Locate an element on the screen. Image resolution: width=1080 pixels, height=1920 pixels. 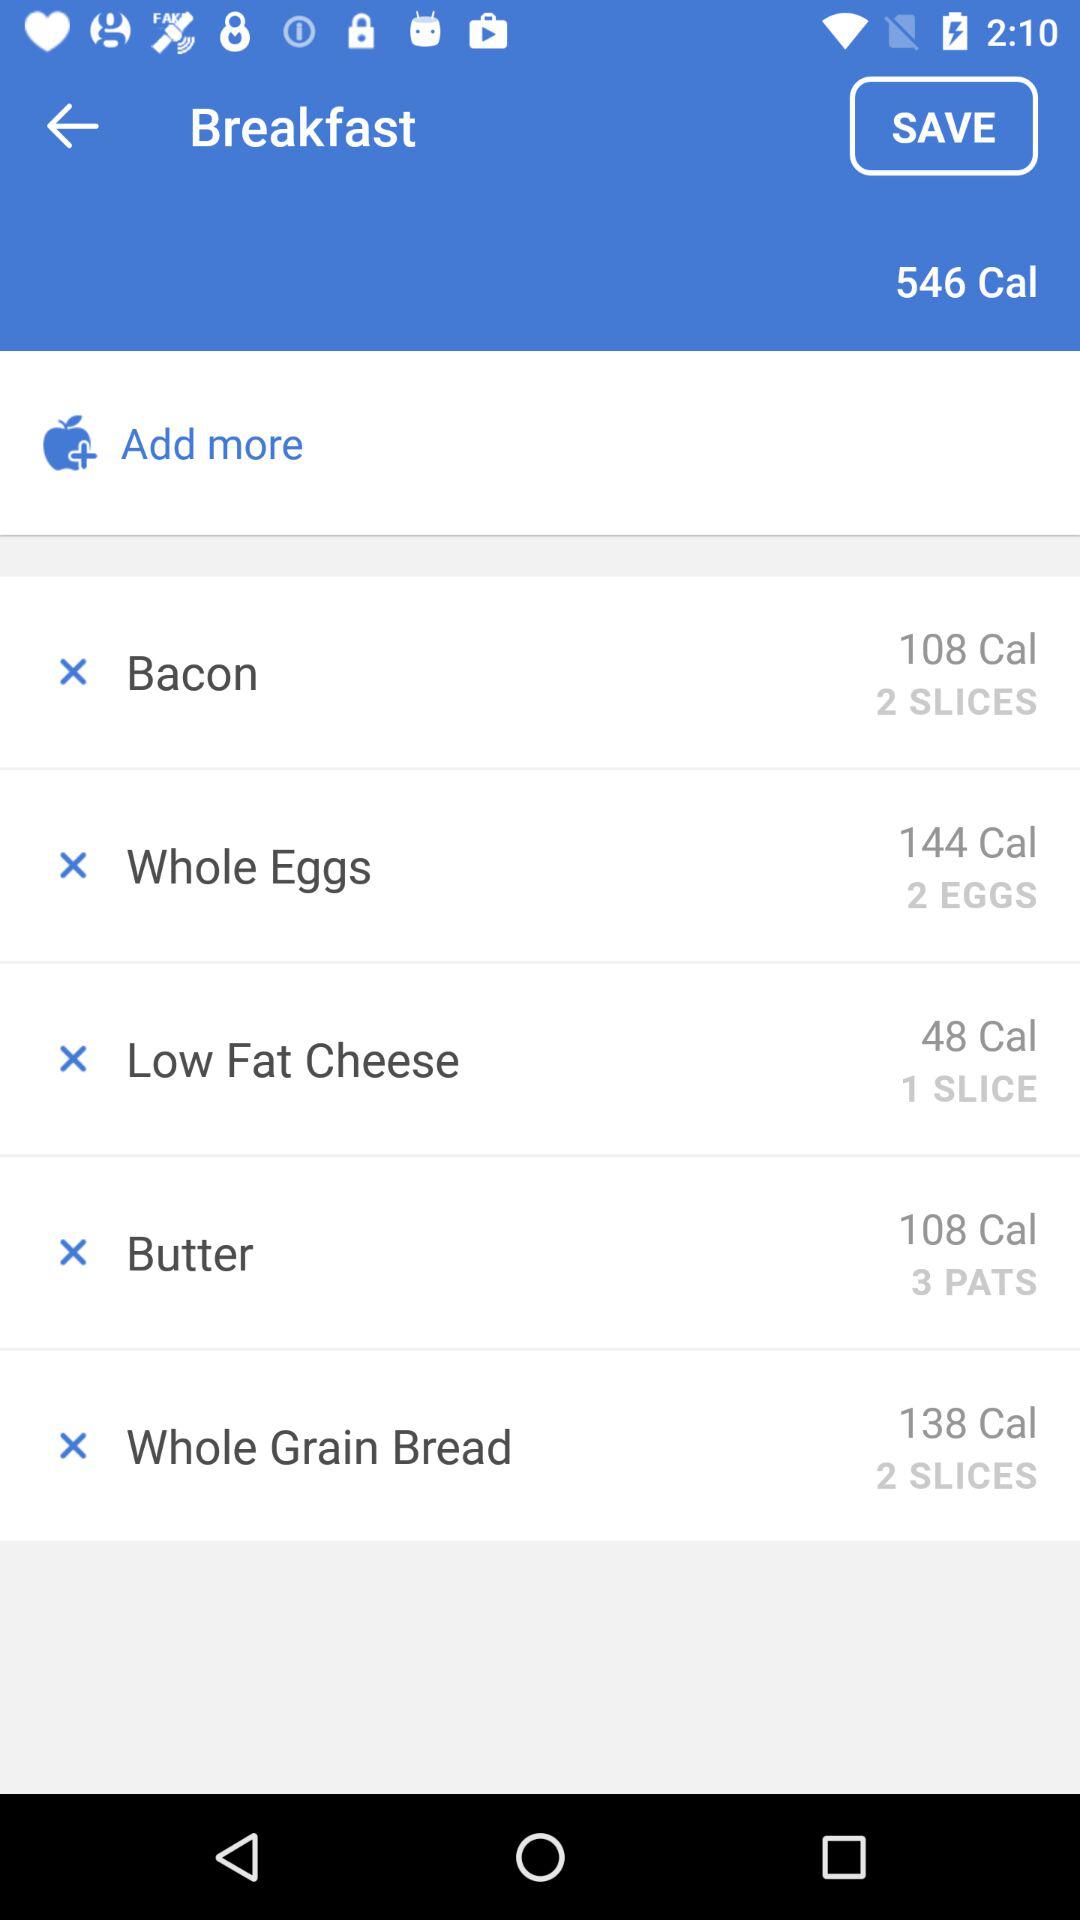
delete low fat cheese off custom plan is located at coordinates (63, 1058).